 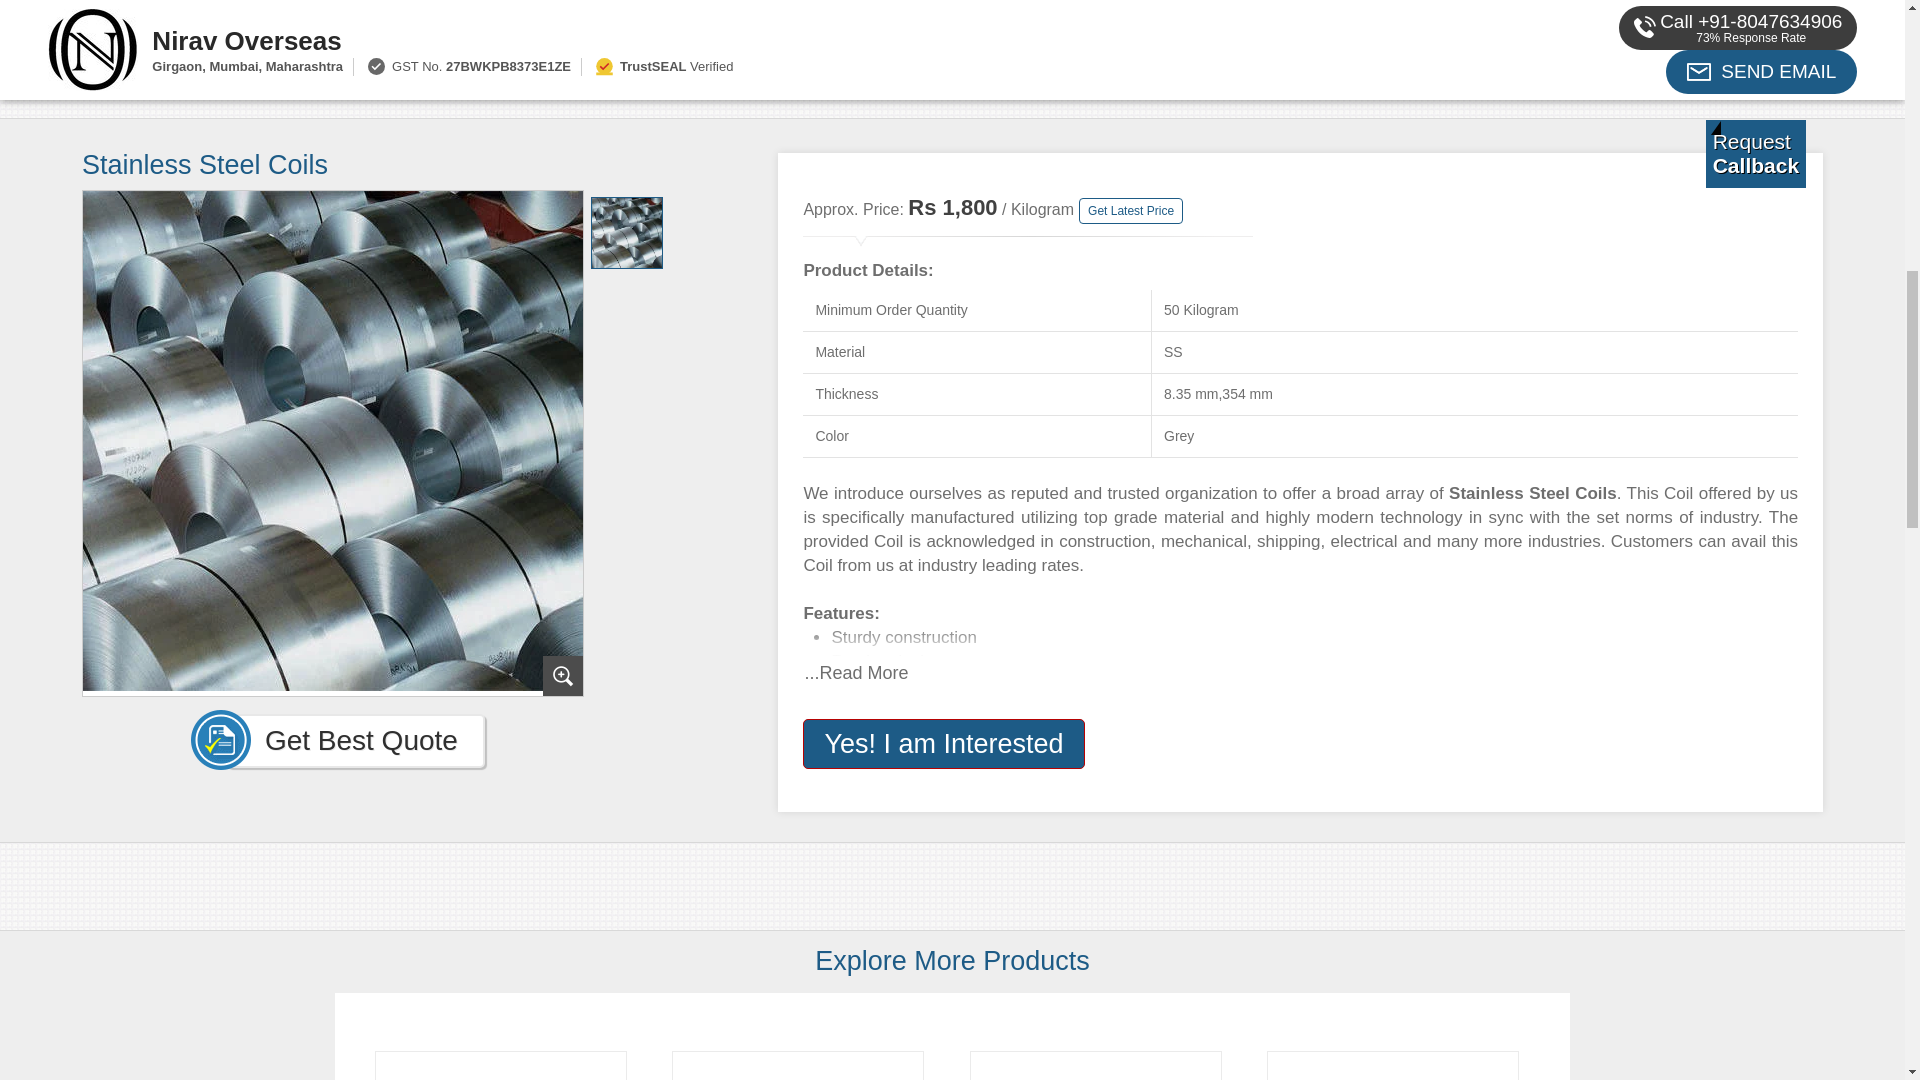 What do you see at coordinates (1756, 153) in the screenshot?
I see `Get a Call from us` at bounding box center [1756, 153].